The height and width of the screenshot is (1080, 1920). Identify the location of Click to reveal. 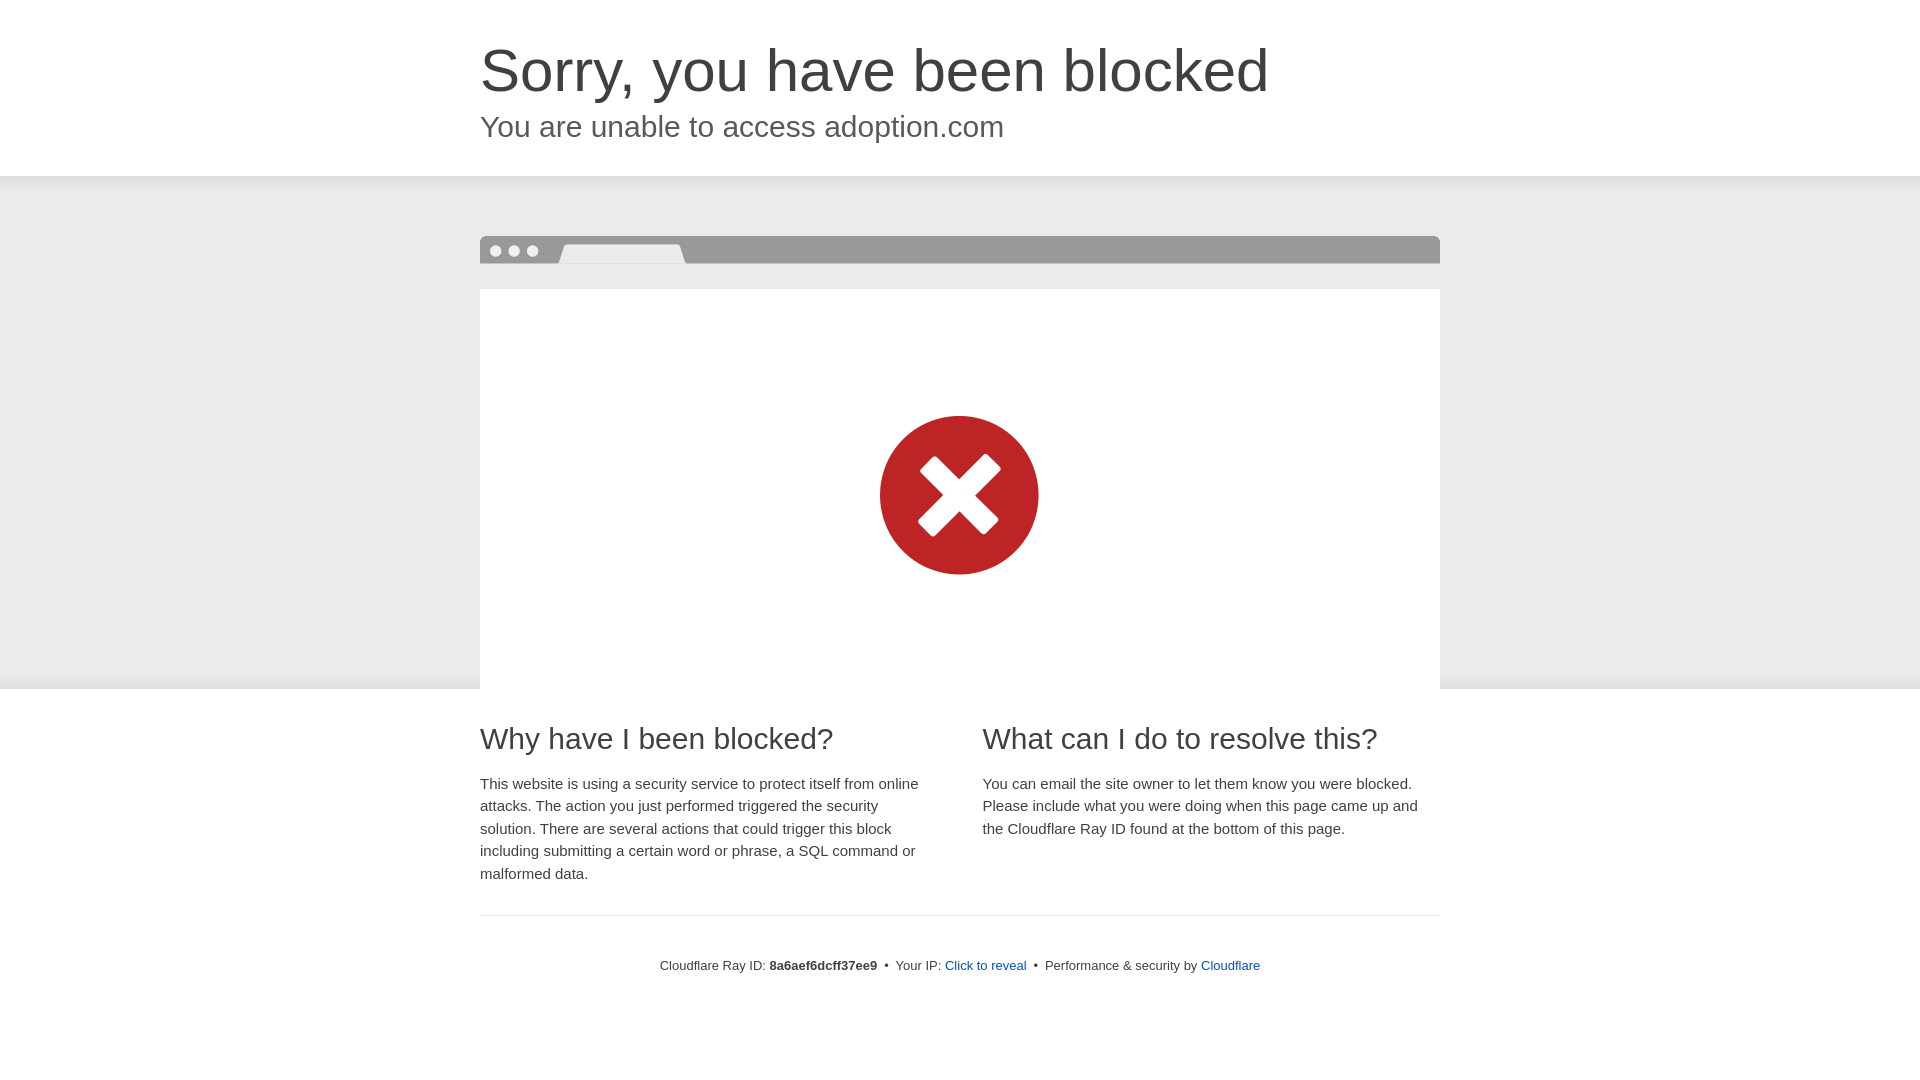
(986, 966).